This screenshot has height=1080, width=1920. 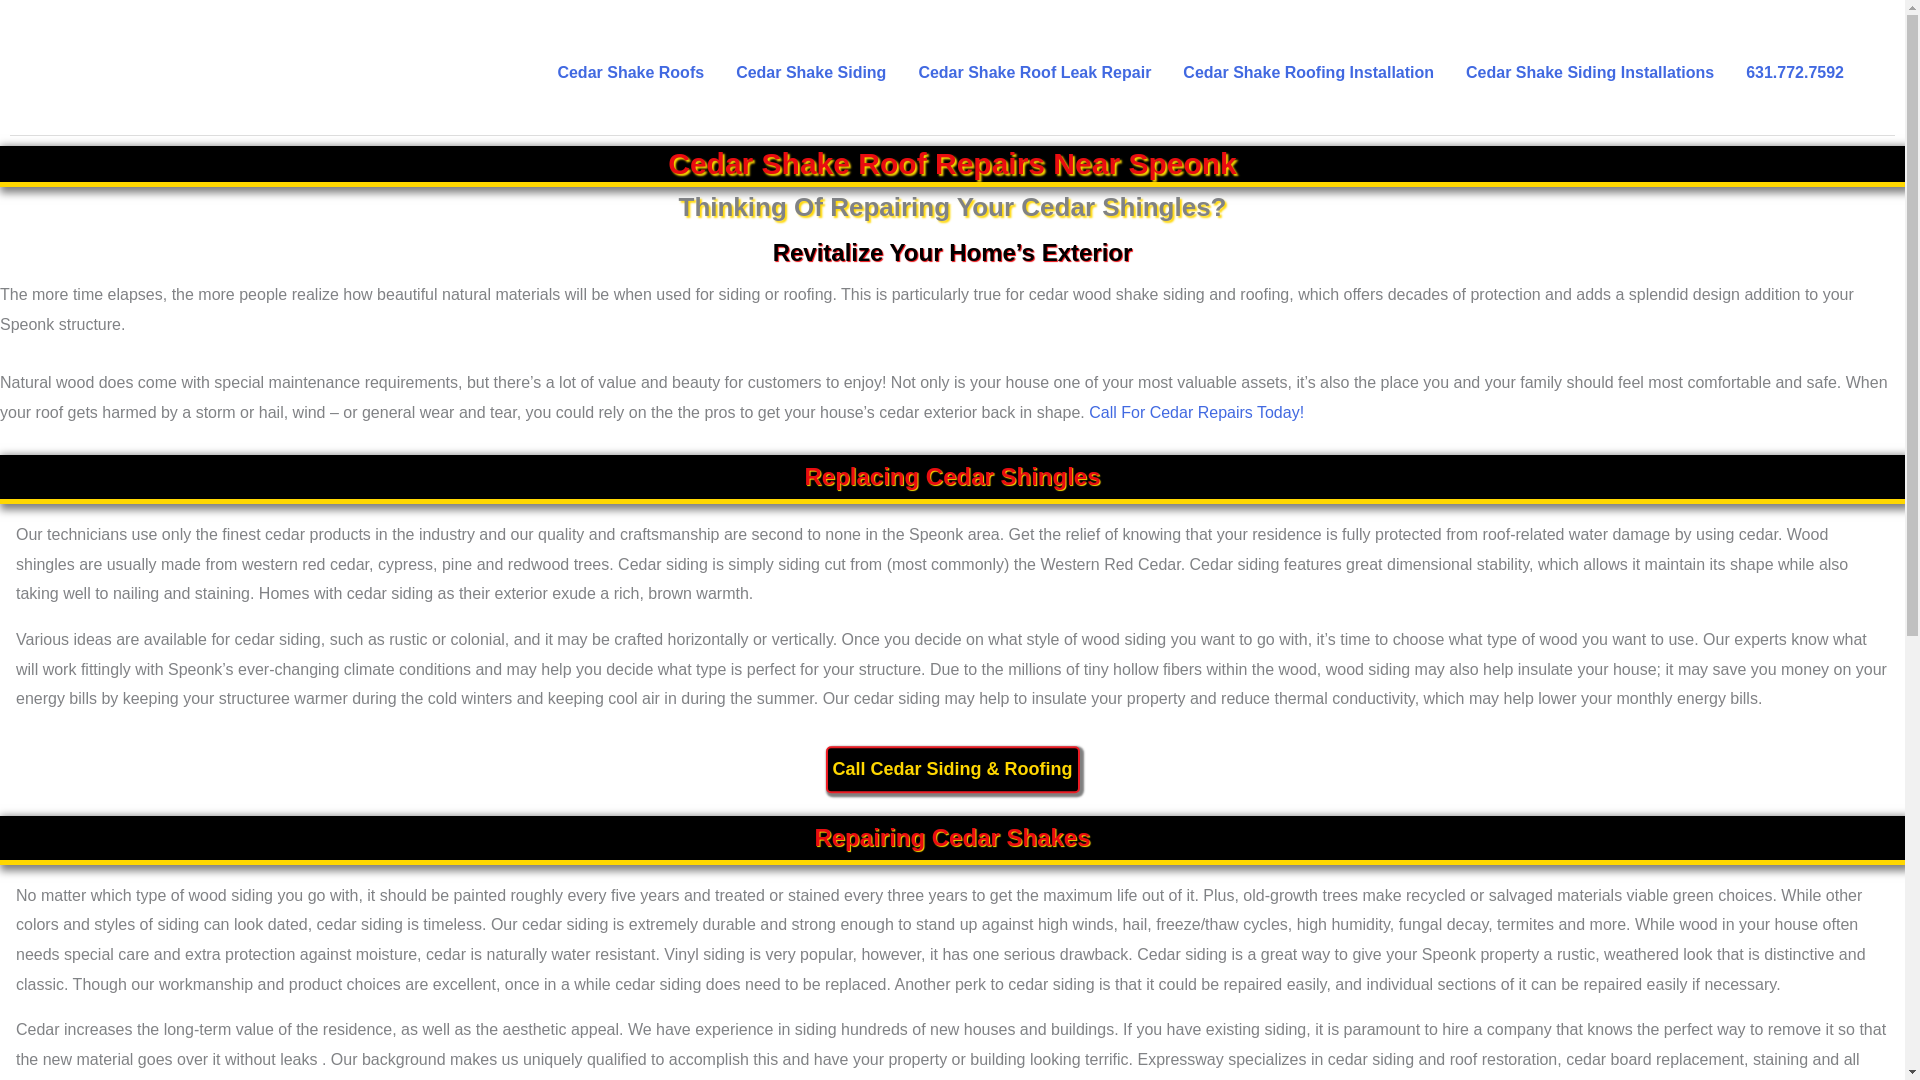 What do you see at coordinates (1034, 72) in the screenshot?
I see `Cedar Shake Roof Leak Repair` at bounding box center [1034, 72].